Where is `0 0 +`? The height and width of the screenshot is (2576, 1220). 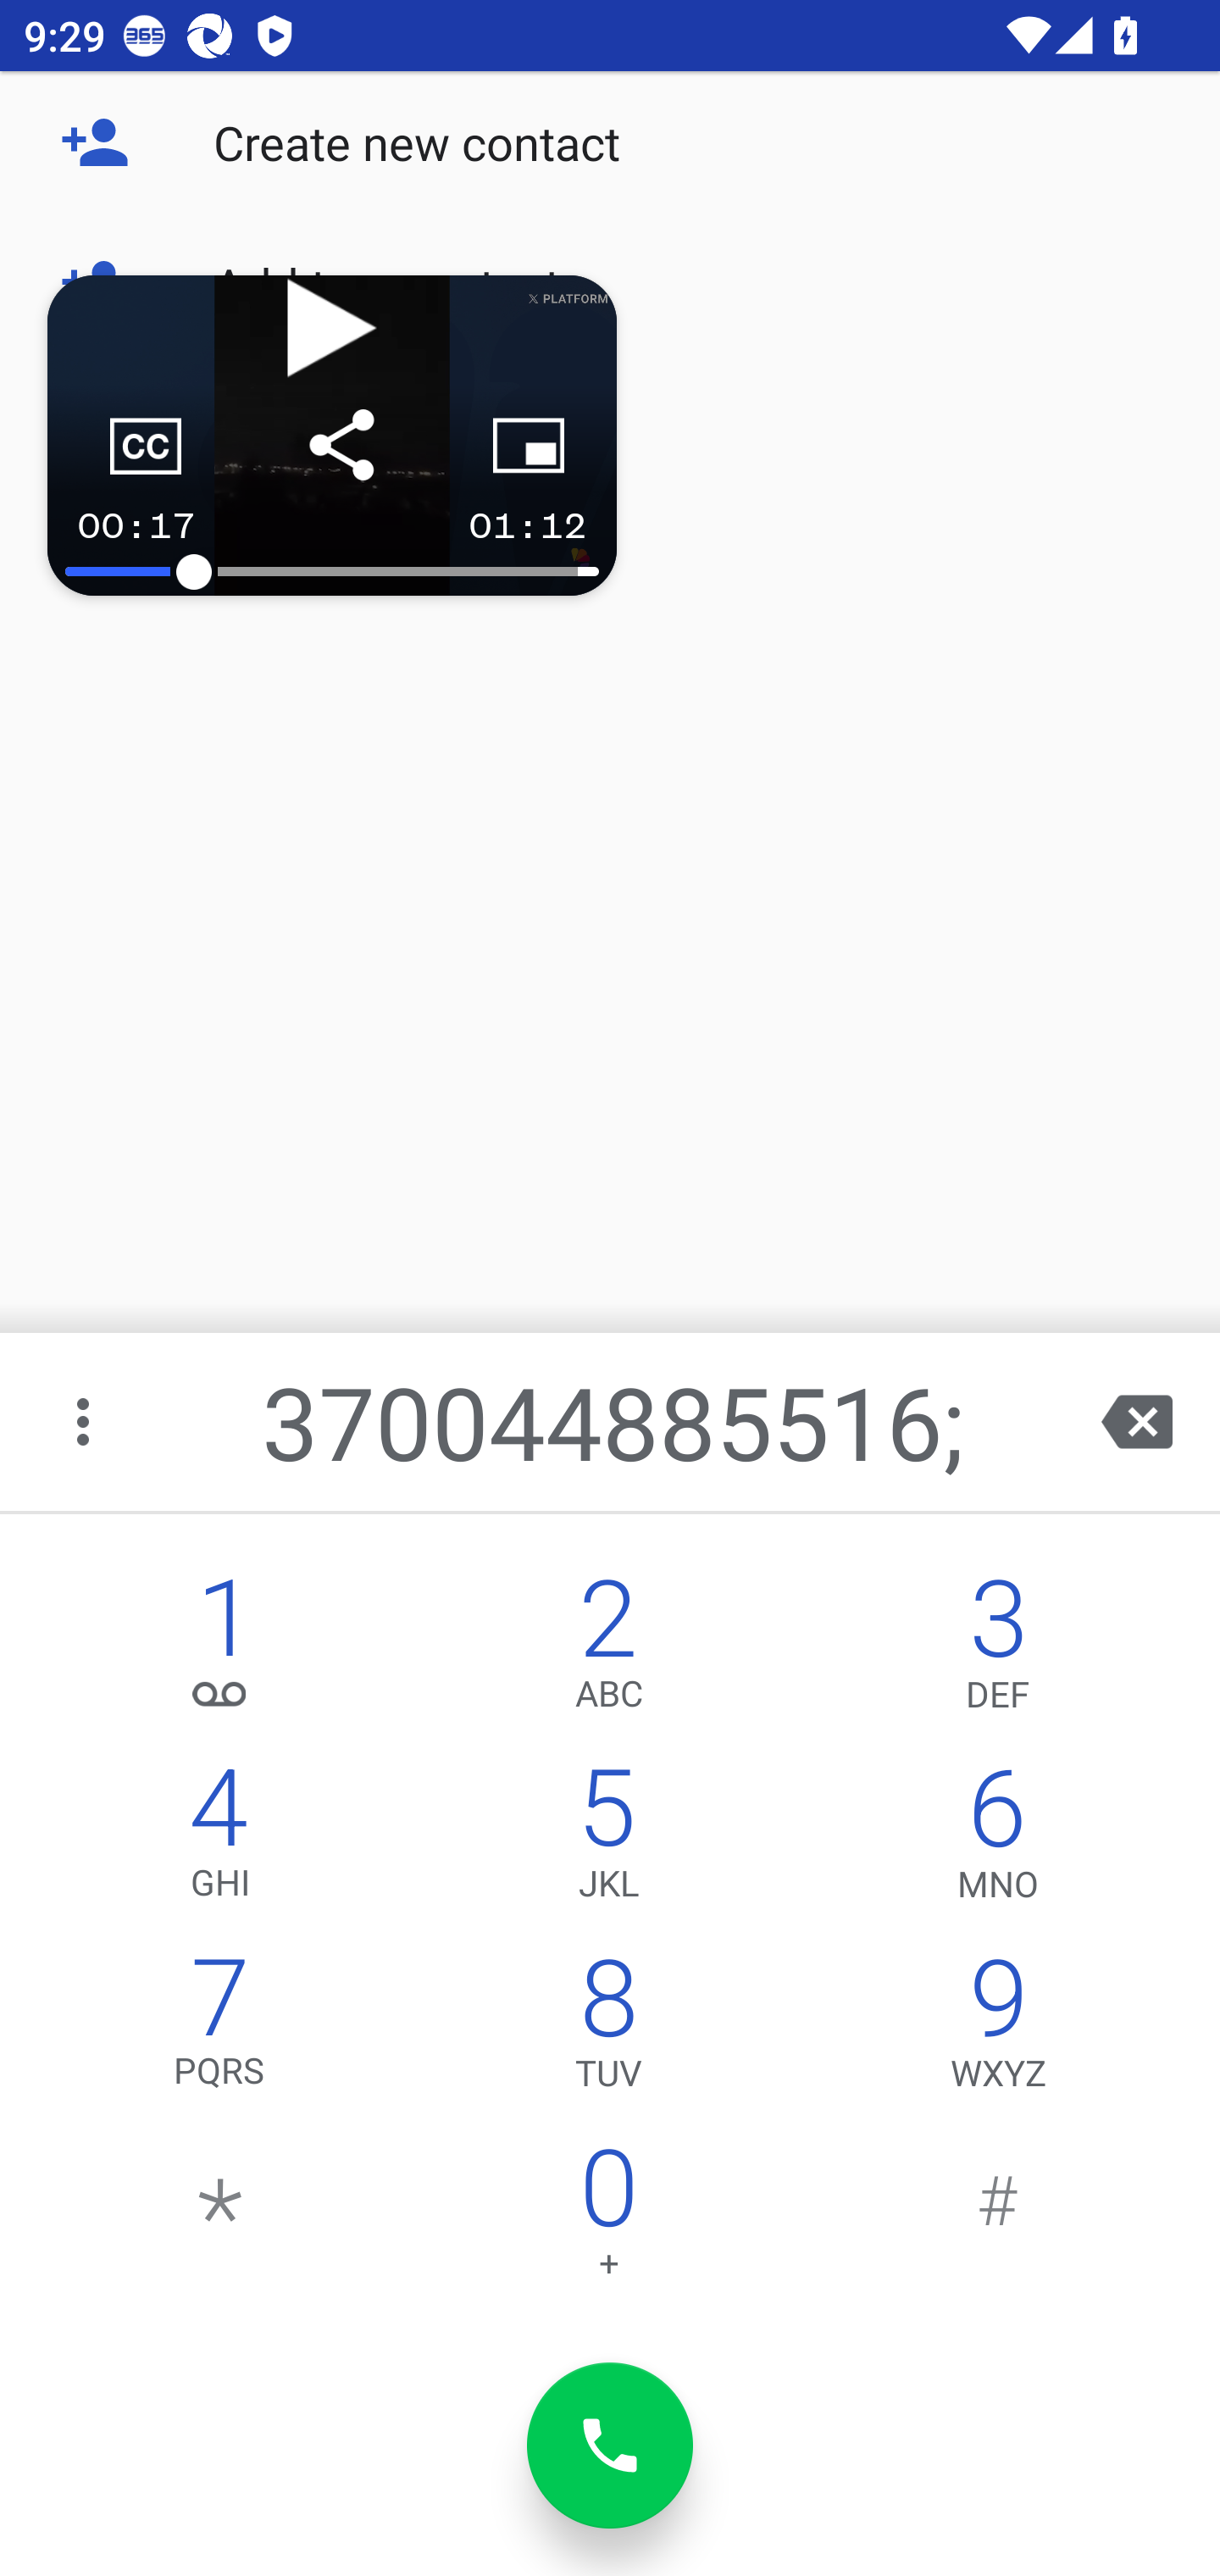
0 0 + is located at coordinates (608, 2220).